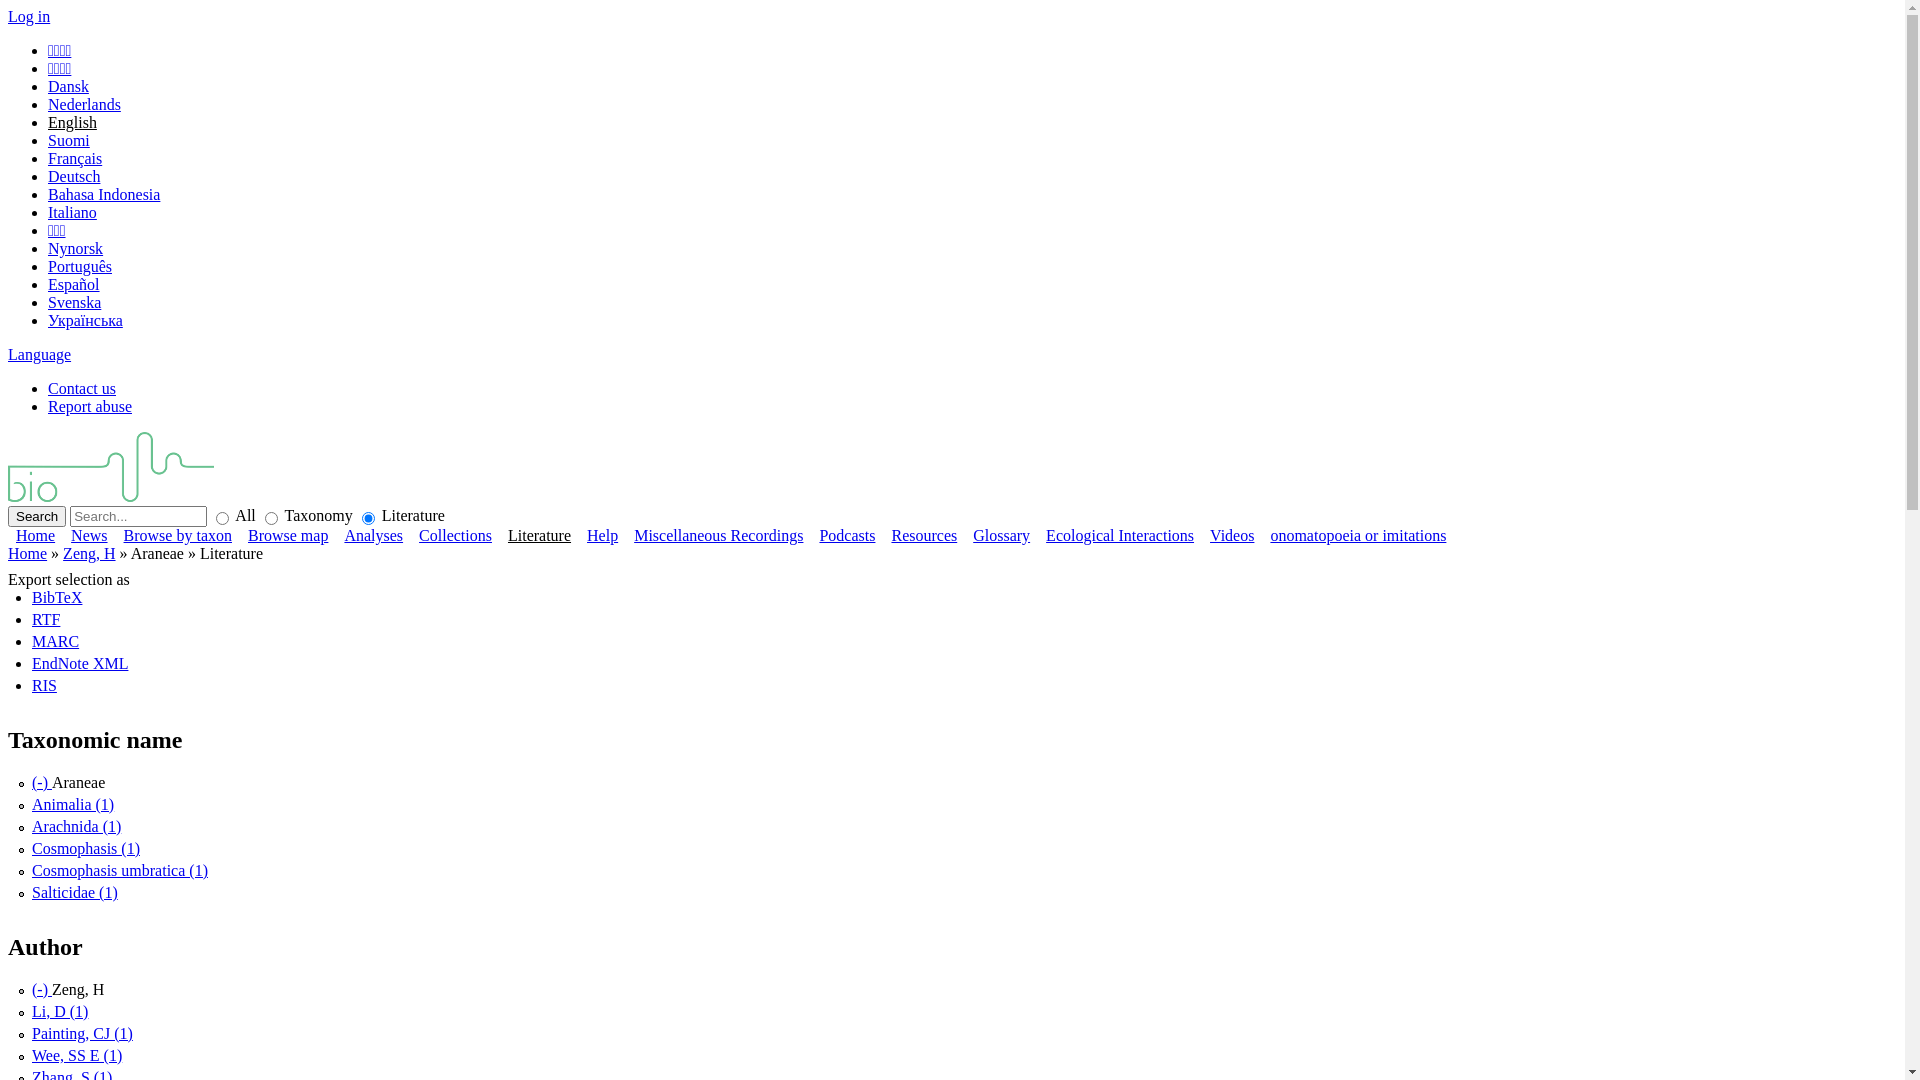  What do you see at coordinates (46, 620) in the screenshot?
I see `RTF` at bounding box center [46, 620].